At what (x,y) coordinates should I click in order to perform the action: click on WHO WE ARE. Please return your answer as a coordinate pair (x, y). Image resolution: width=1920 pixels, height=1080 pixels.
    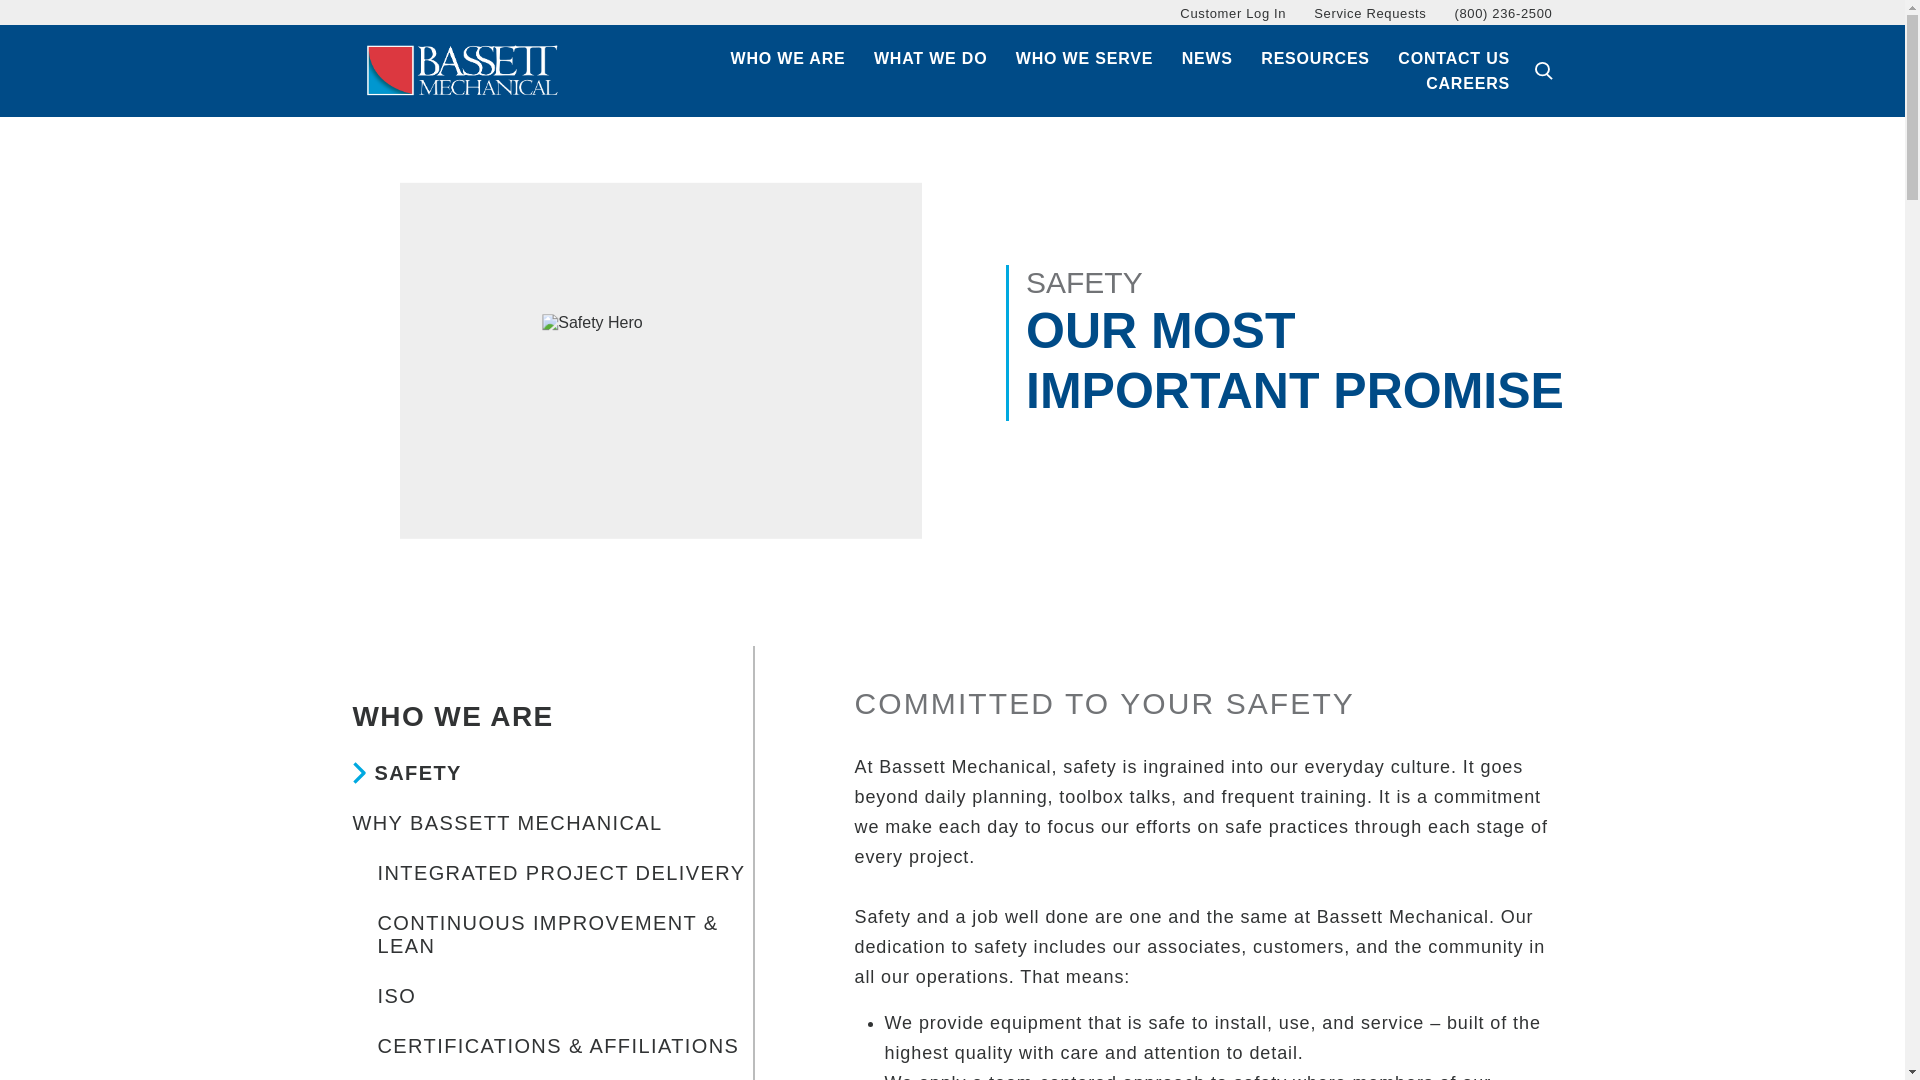
    Looking at the image, I should click on (788, 59).